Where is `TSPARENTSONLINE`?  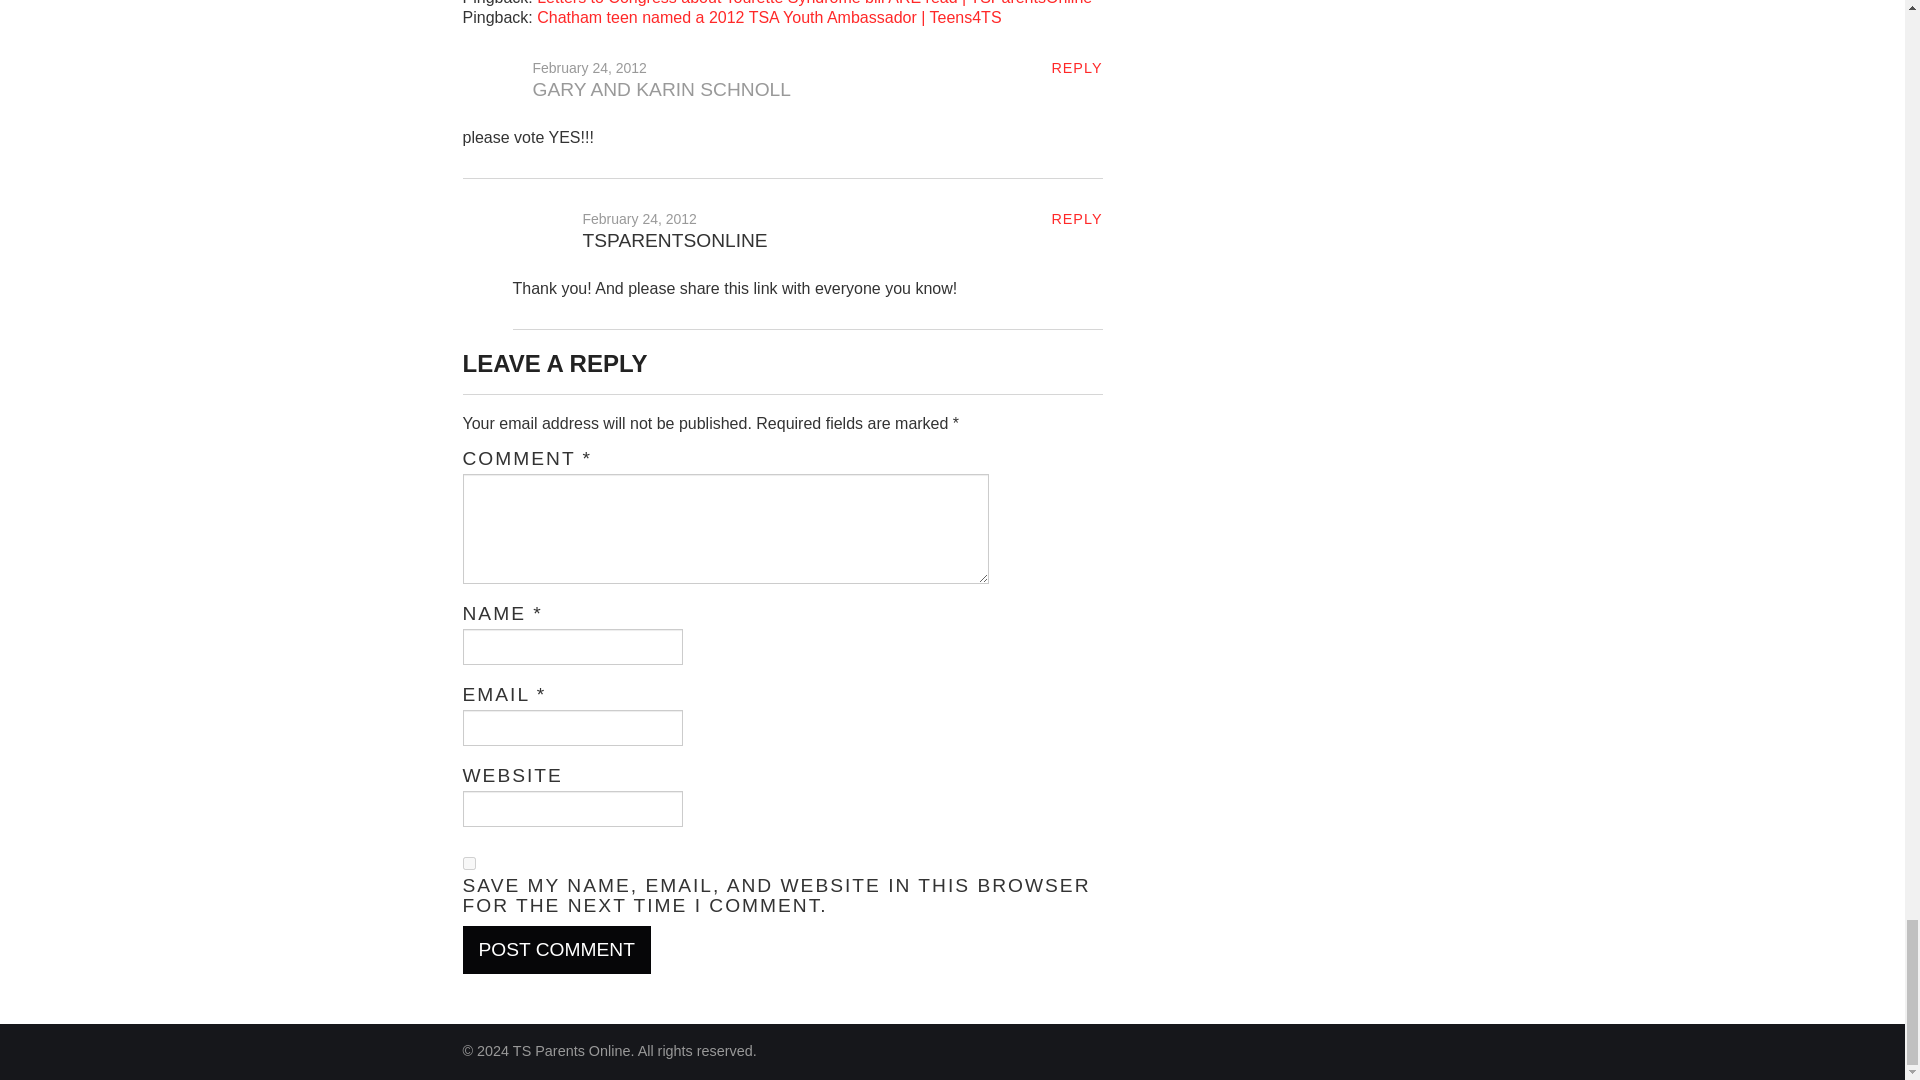 TSPARENTSONLINE is located at coordinates (674, 240).